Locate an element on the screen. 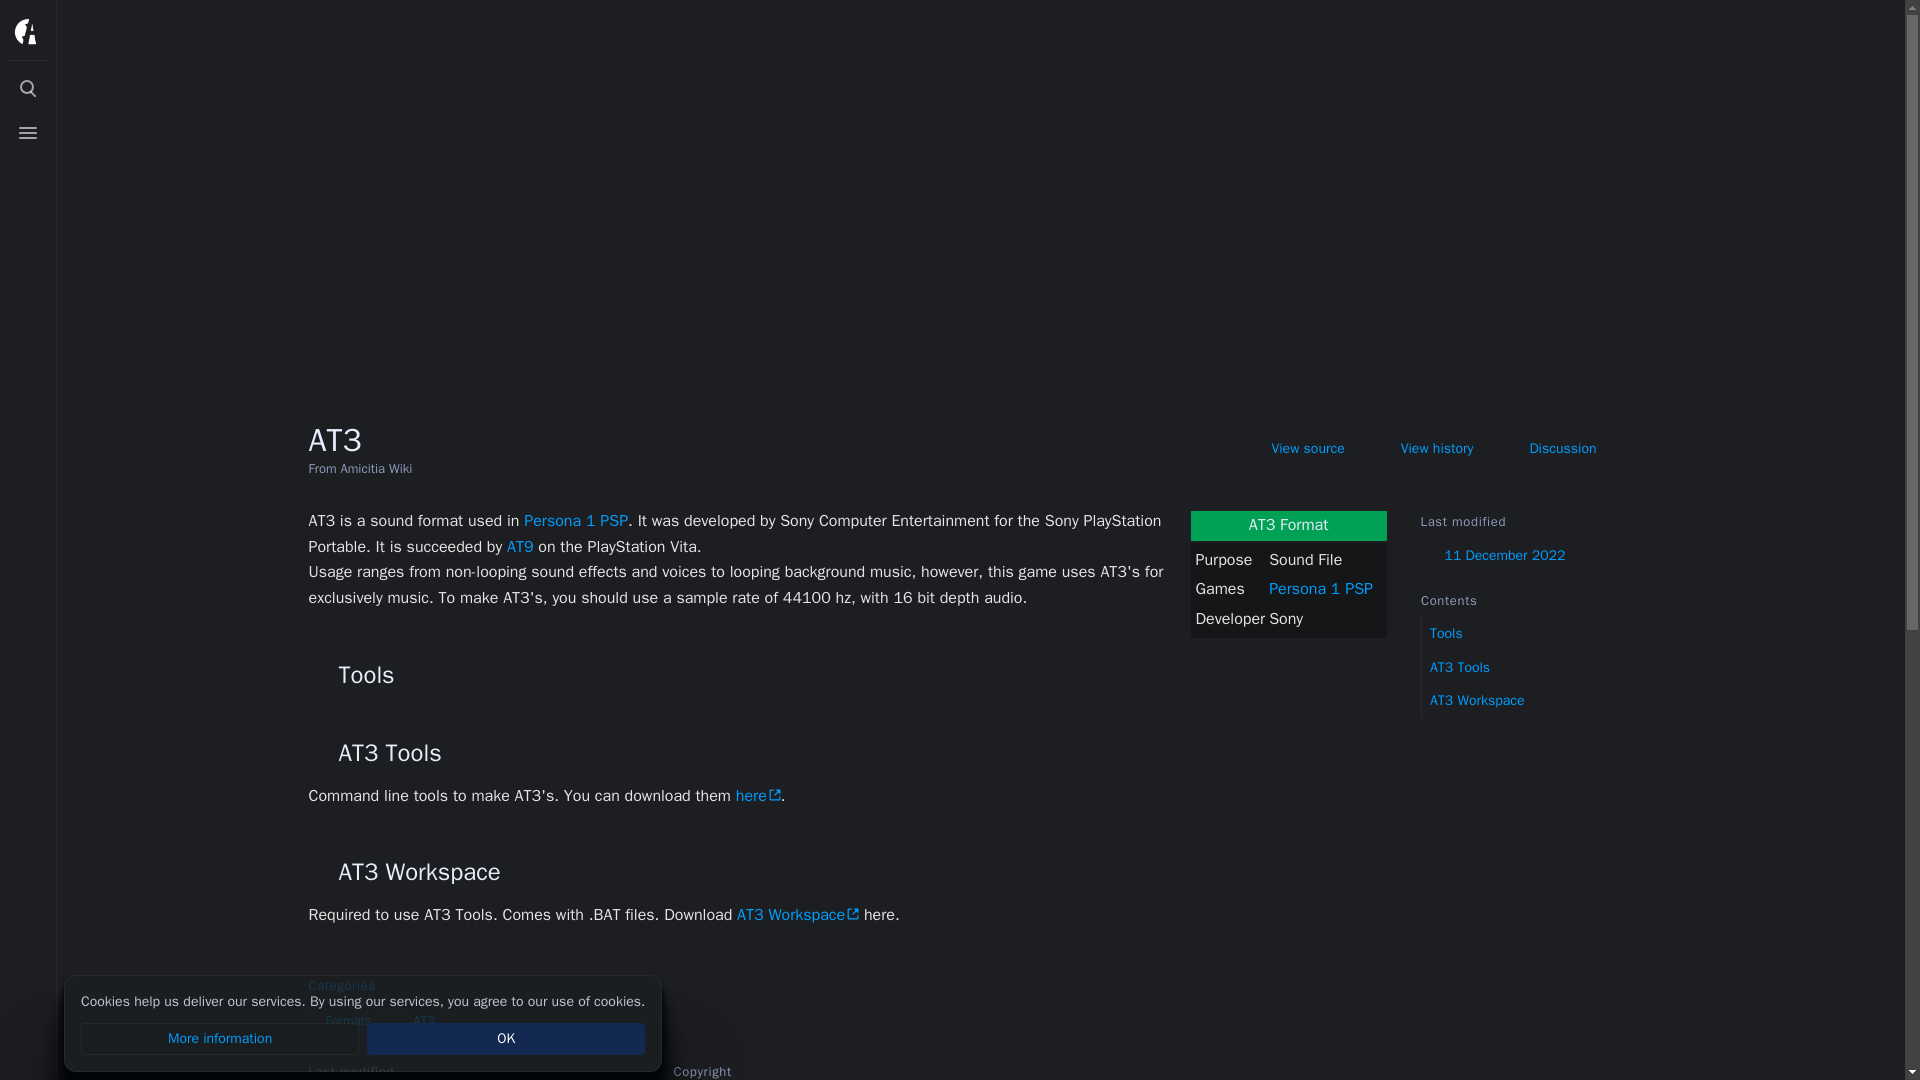 This screenshot has width=1920, height=1080. Visit the main page is located at coordinates (28, 31).